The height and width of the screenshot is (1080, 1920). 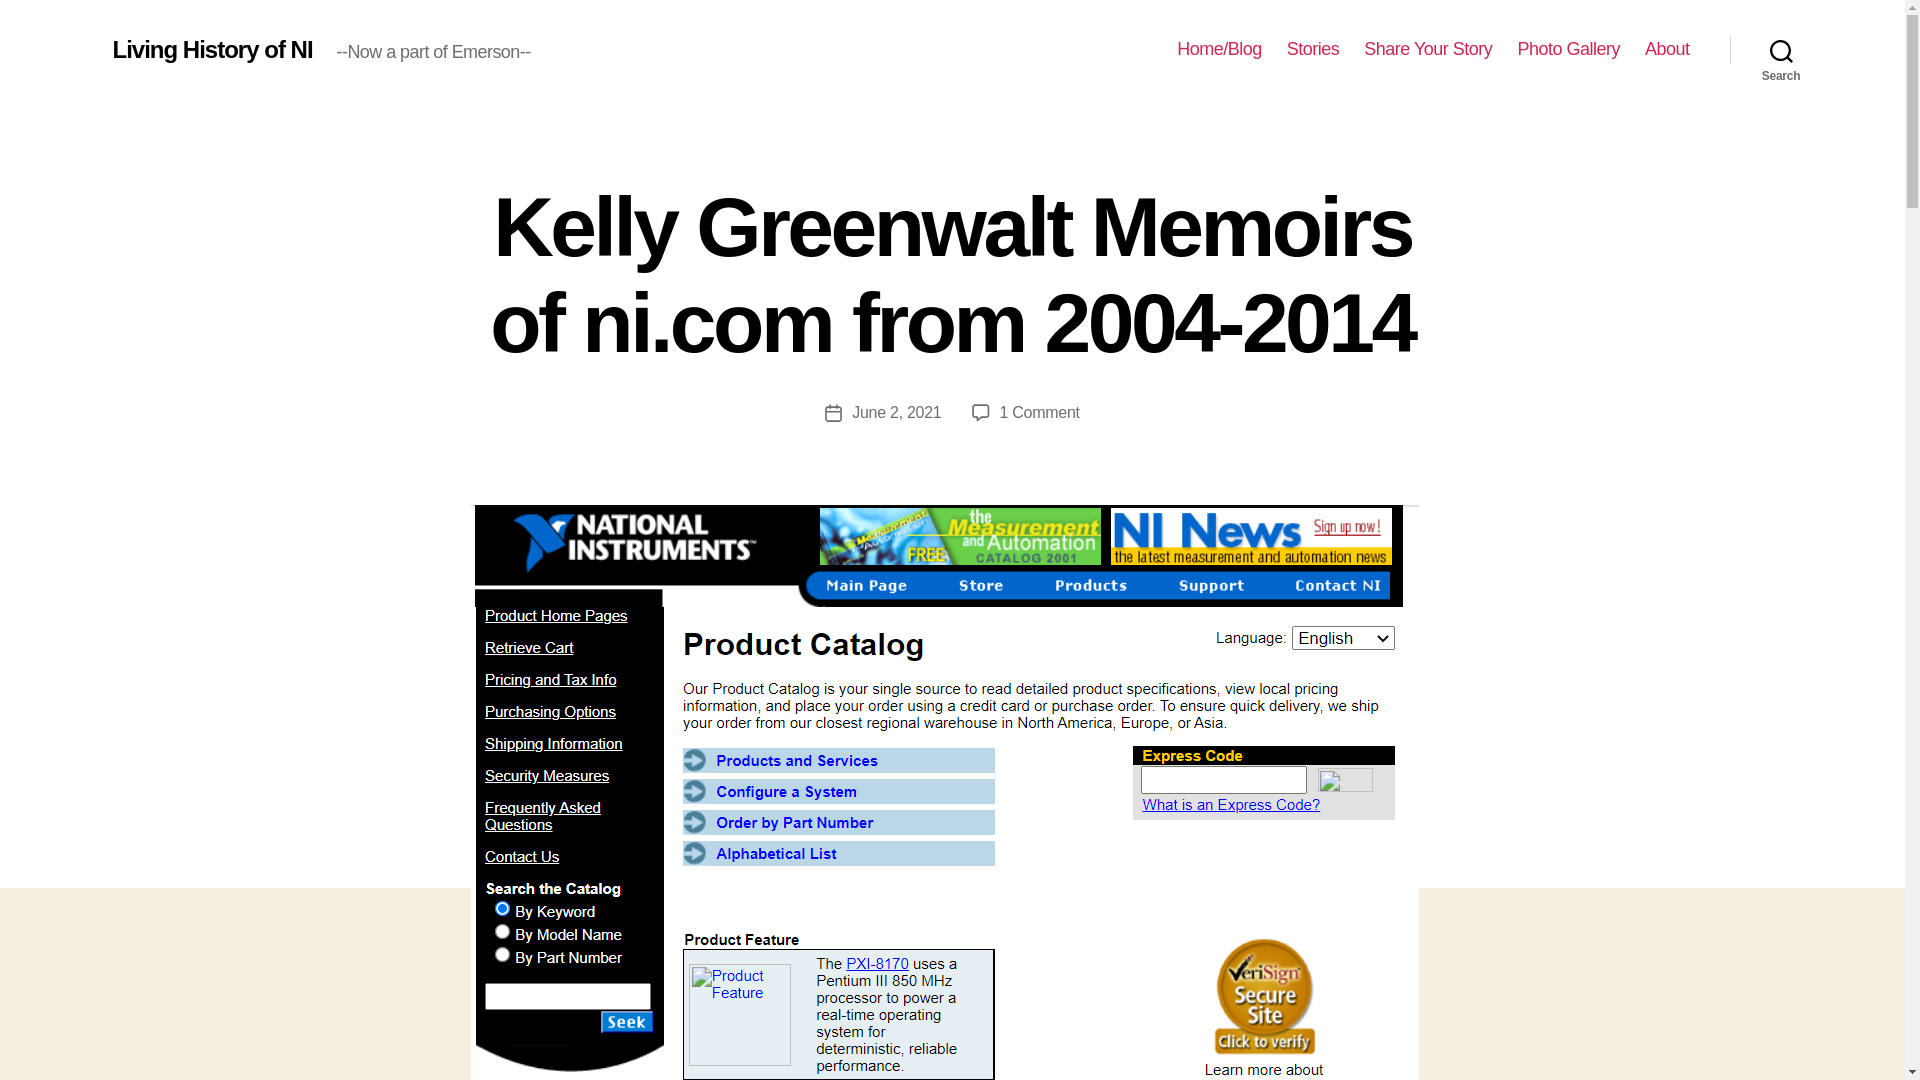 I want to click on Living History of NI, so click(x=211, y=49).